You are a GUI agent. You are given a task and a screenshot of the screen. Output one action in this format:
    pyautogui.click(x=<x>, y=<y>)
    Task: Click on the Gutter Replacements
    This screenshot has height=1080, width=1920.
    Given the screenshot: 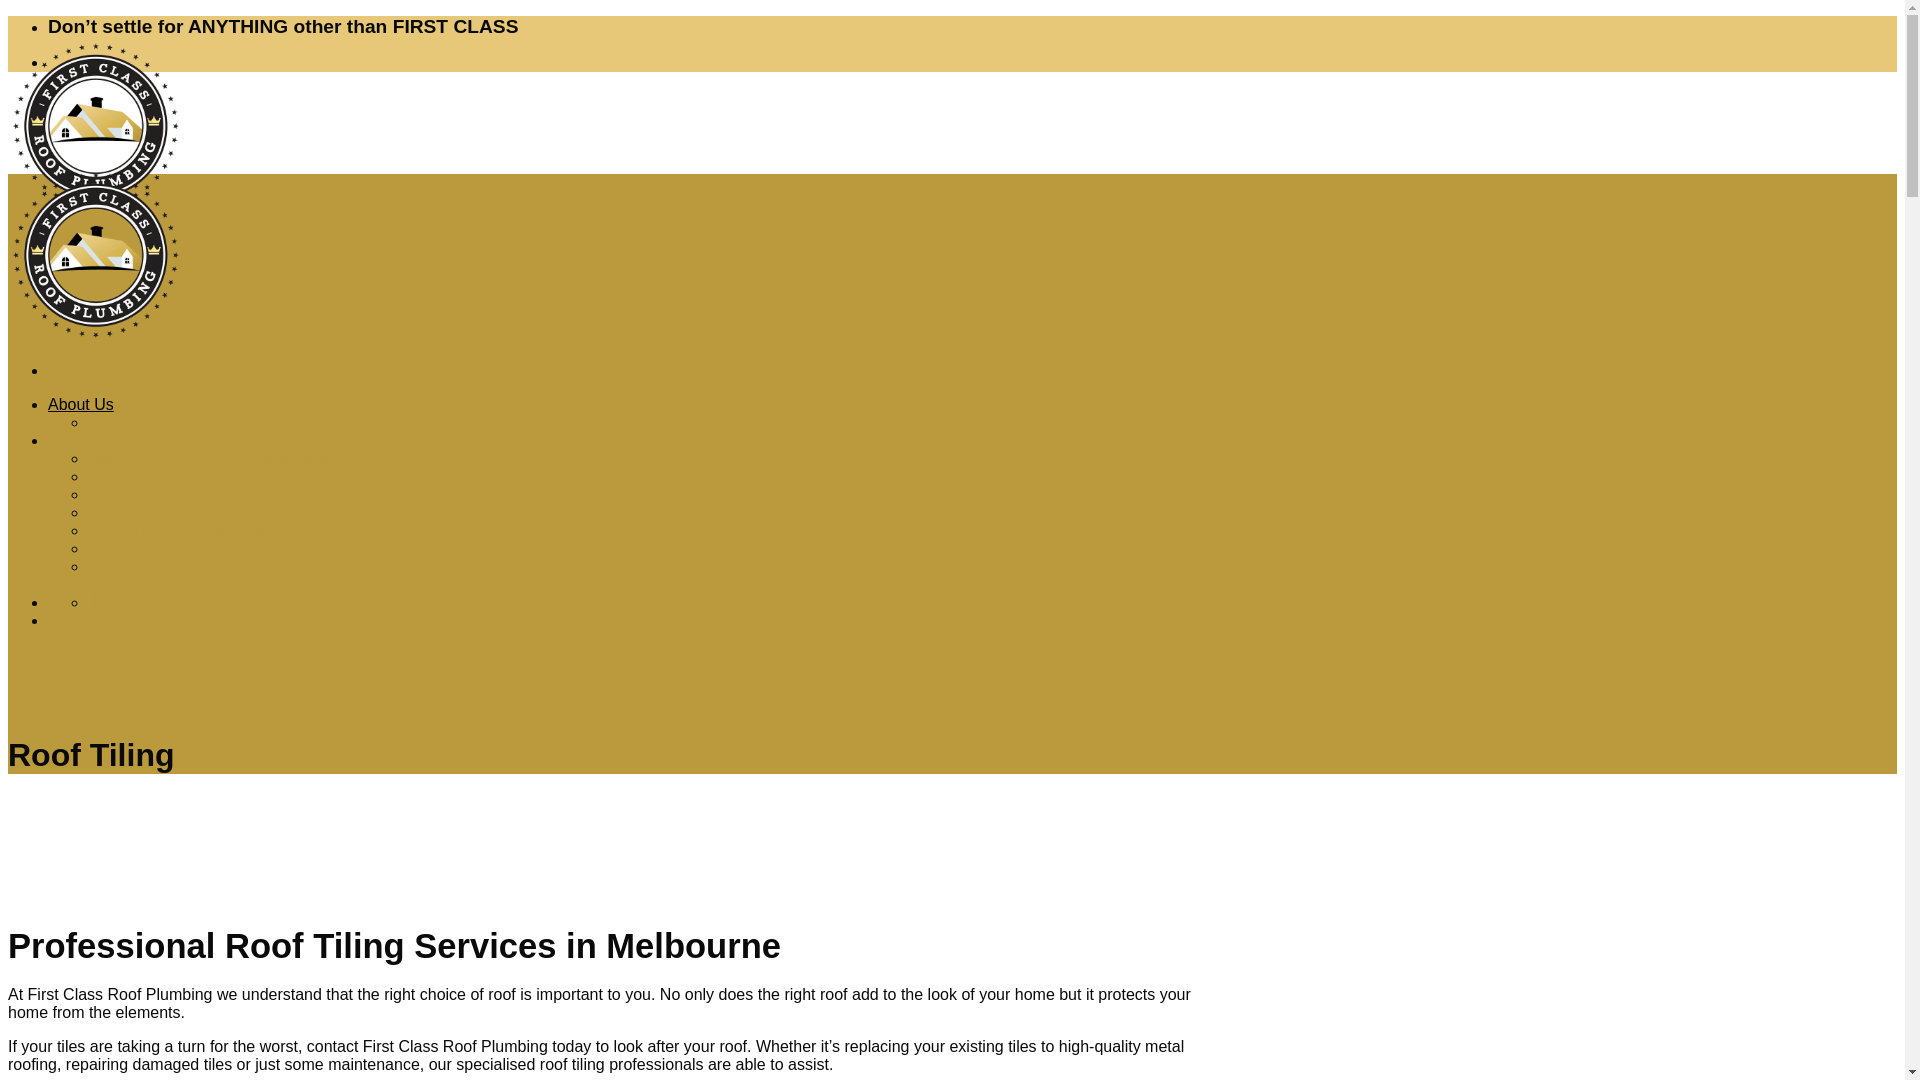 What is the action you would take?
    pyautogui.click(x=164, y=494)
    